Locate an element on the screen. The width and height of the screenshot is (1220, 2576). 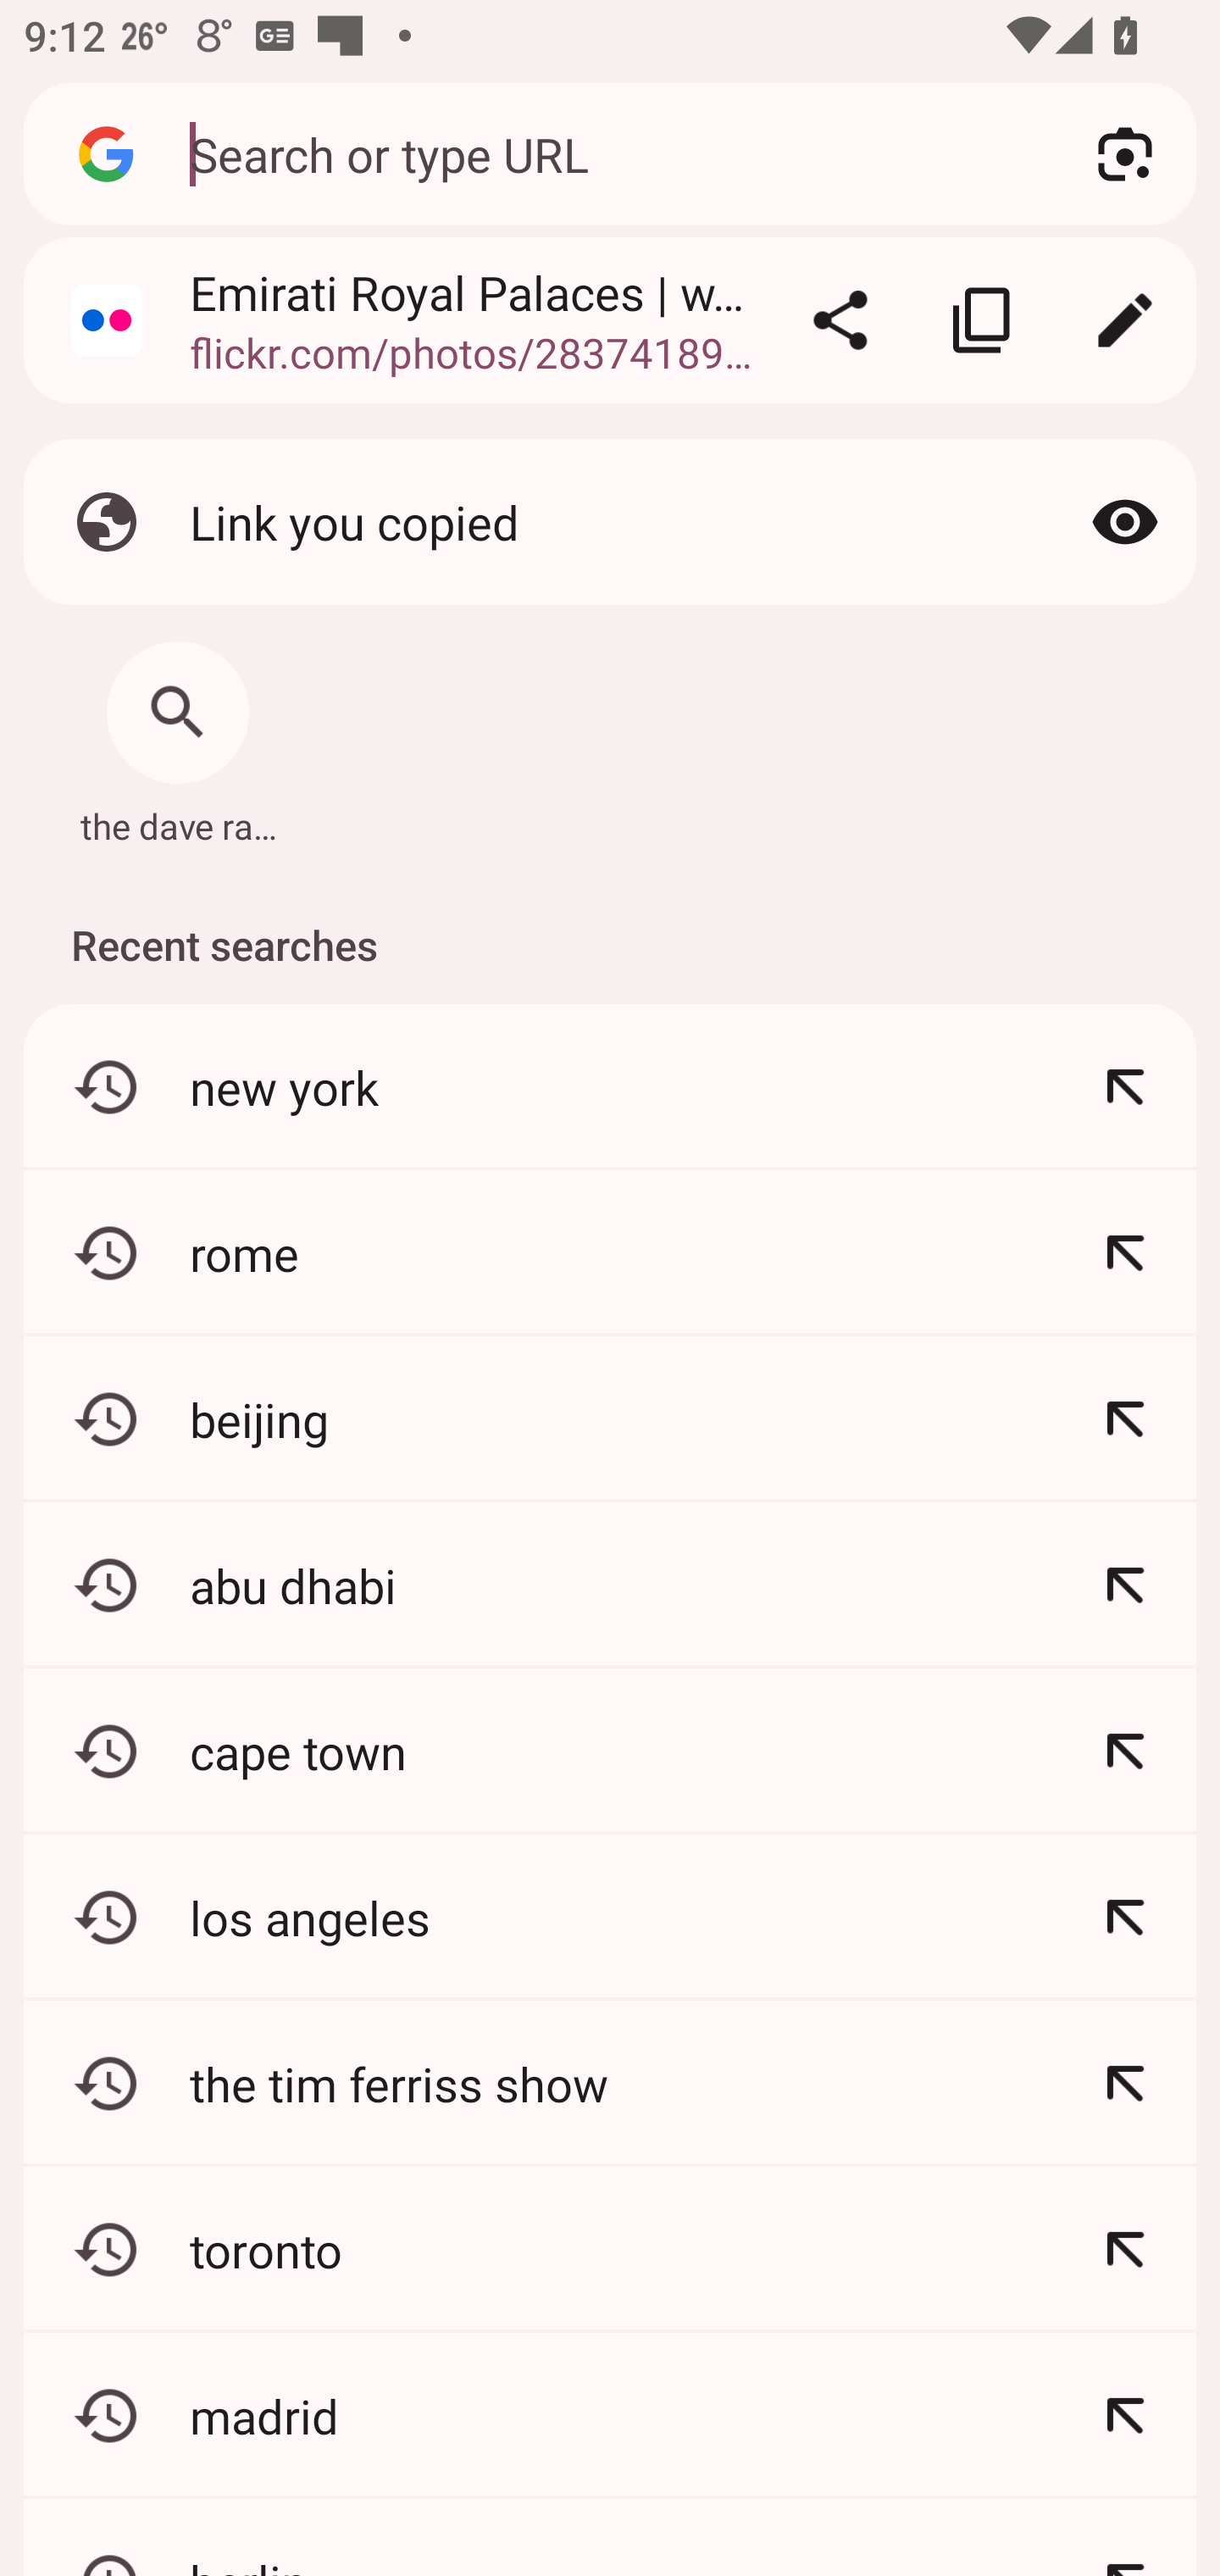
Refine: rome is located at coordinates (1125, 1252).